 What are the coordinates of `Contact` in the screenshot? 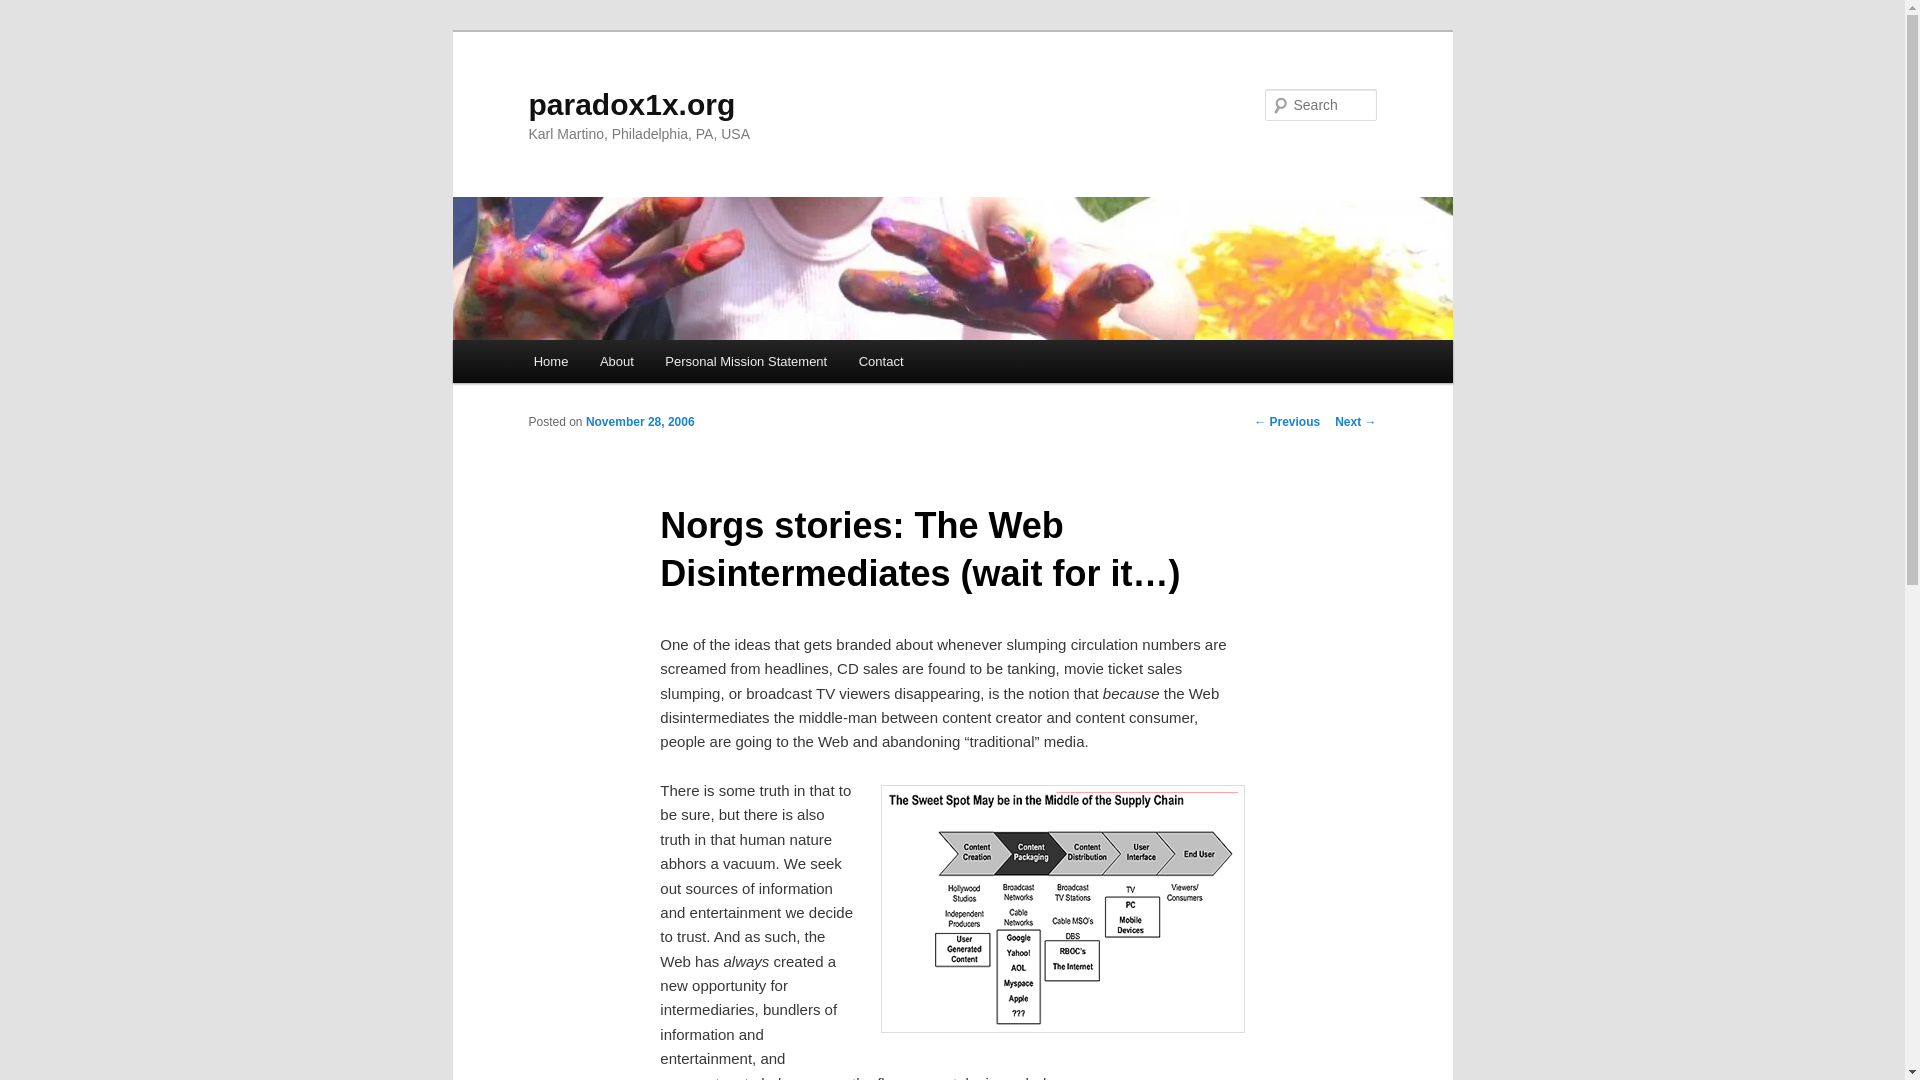 It's located at (880, 362).